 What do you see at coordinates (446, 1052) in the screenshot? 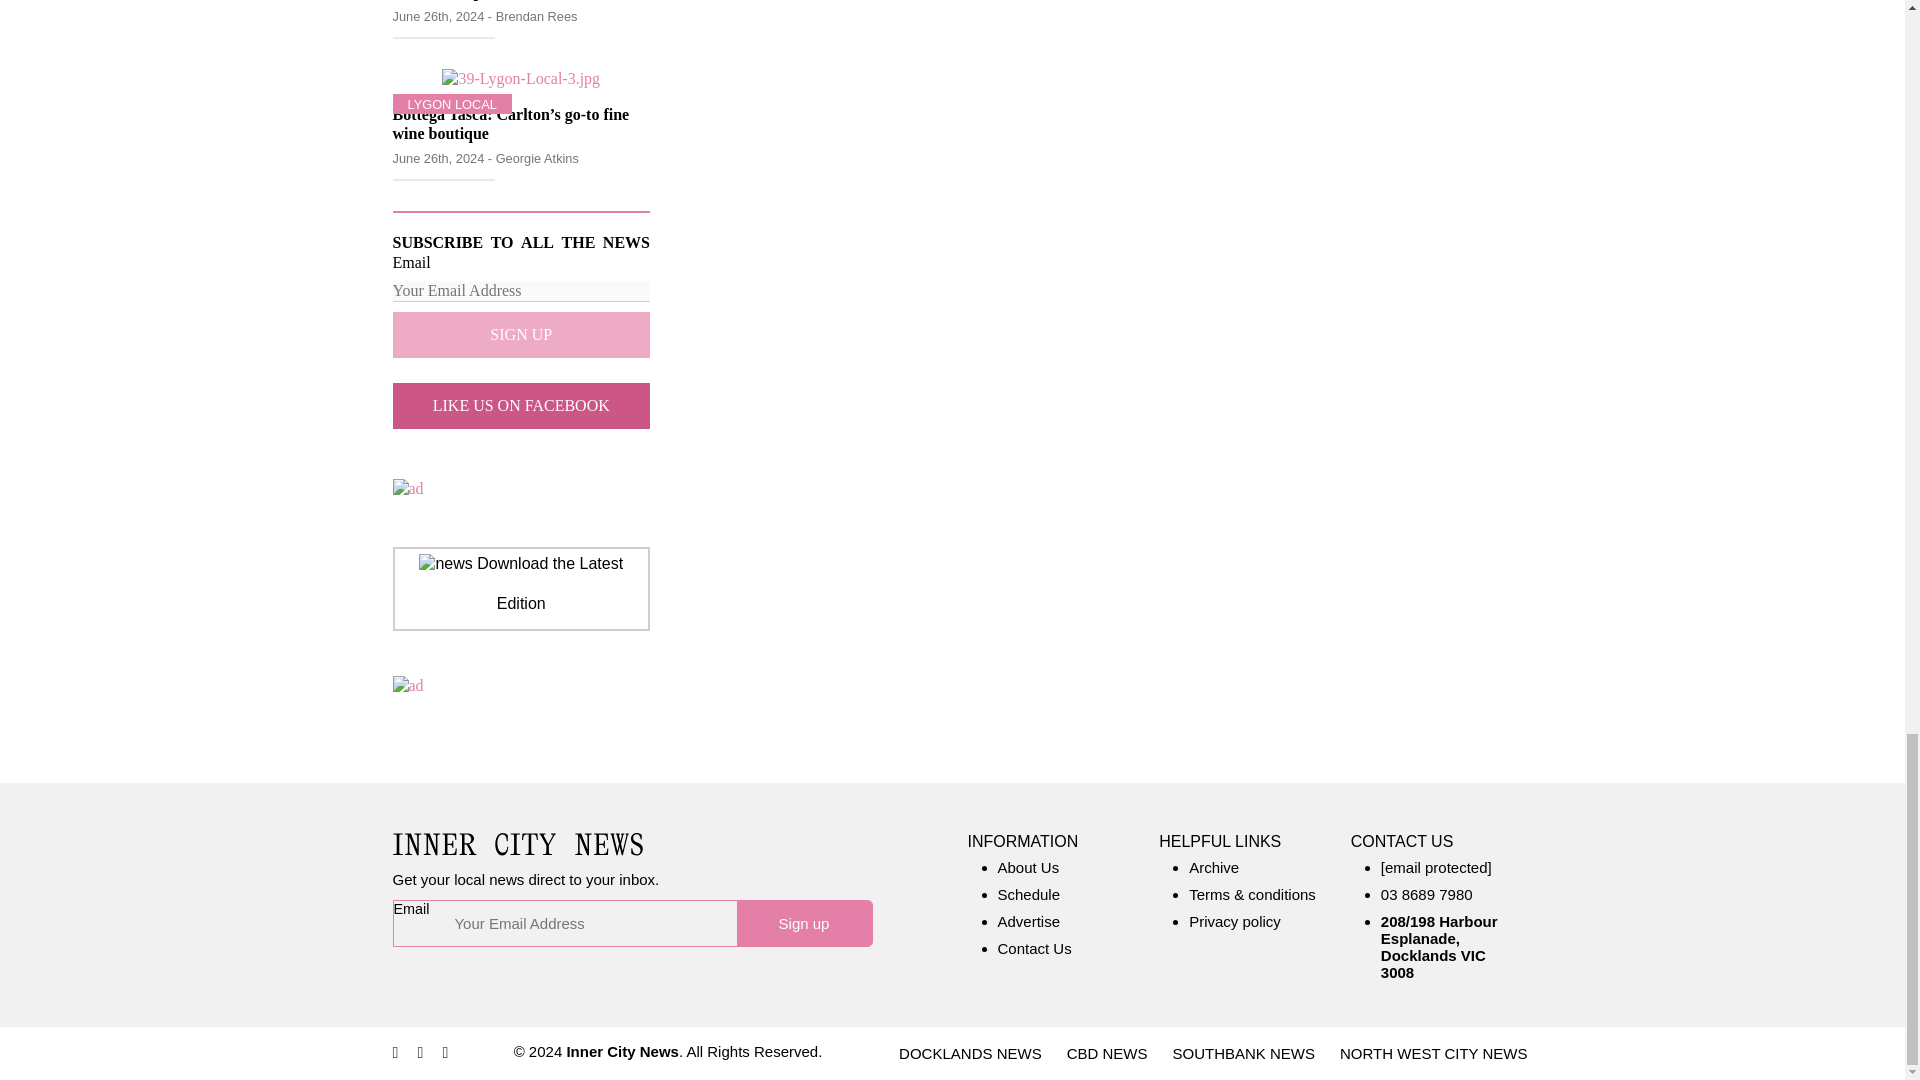
I see `Twitter` at bounding box center [446, 1052].